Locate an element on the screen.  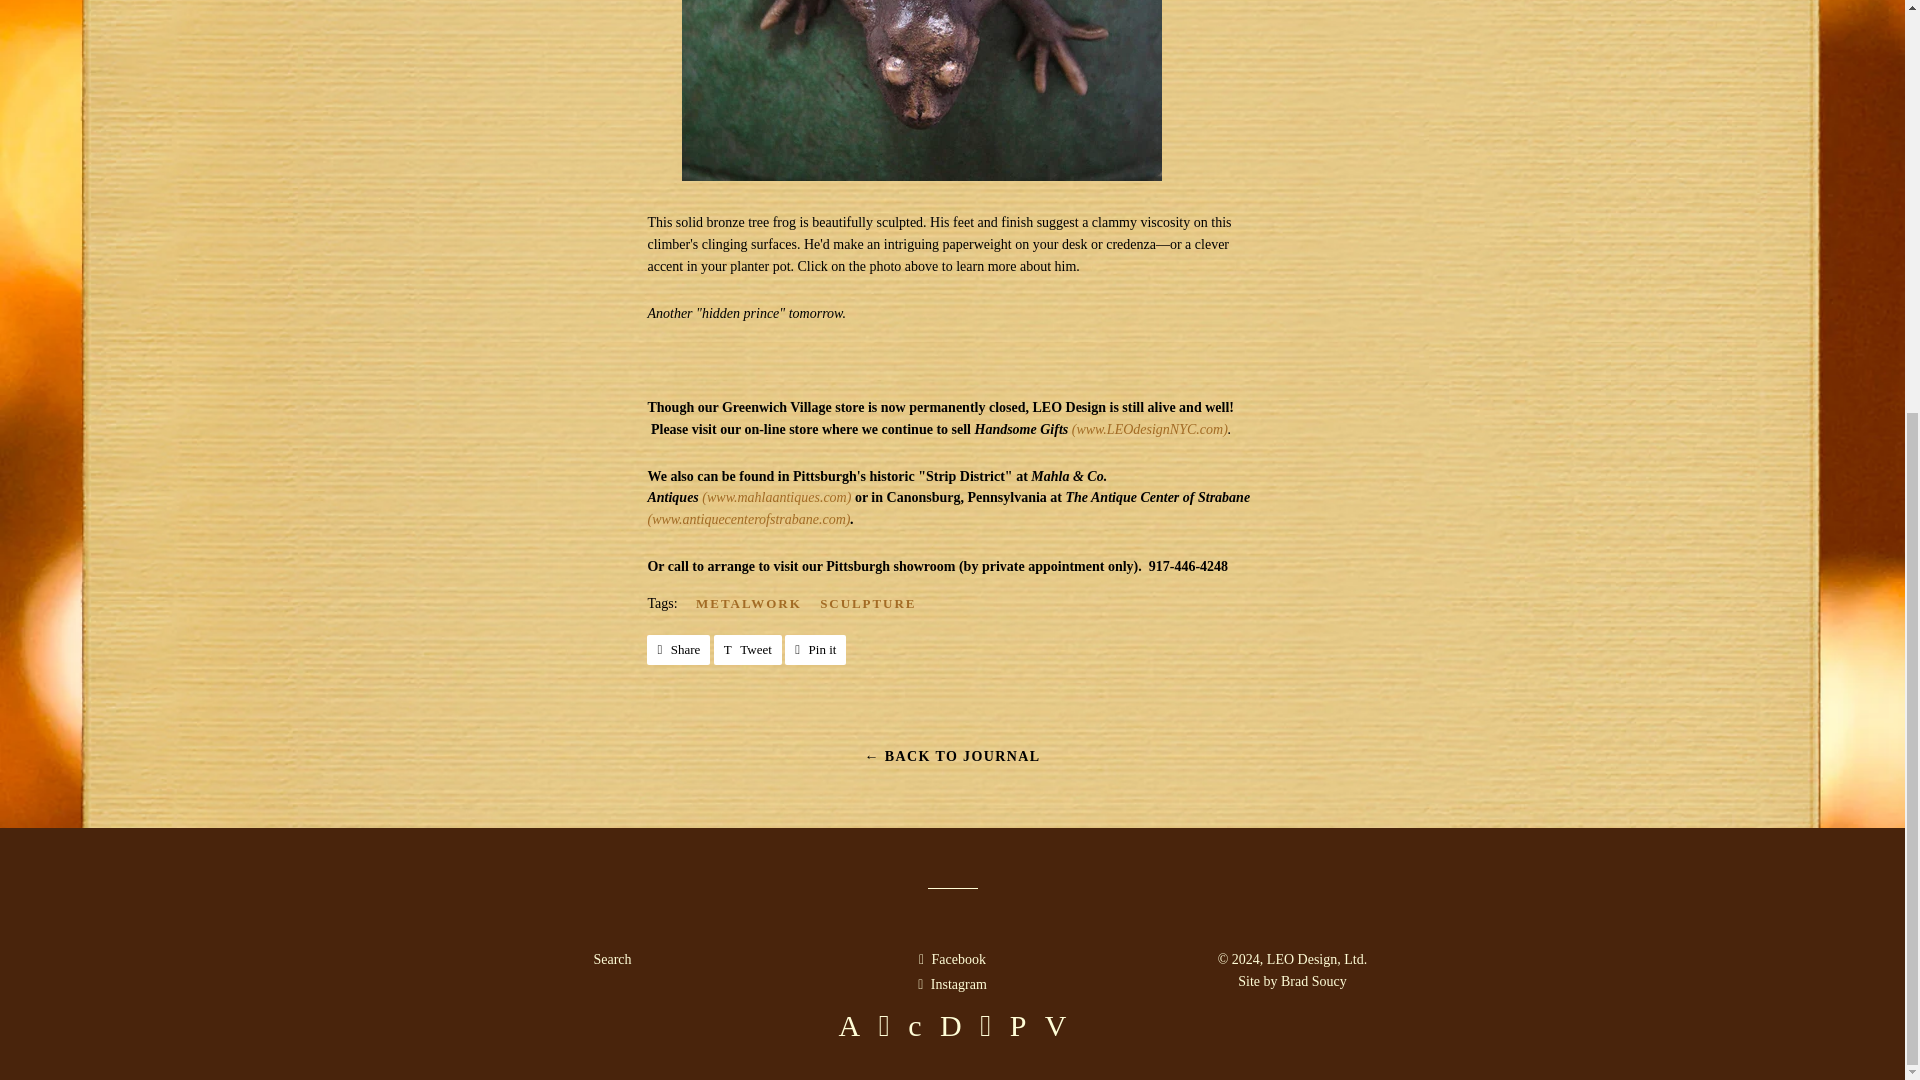
LEO Design, Ltd. is located at coordinates (748, 650).